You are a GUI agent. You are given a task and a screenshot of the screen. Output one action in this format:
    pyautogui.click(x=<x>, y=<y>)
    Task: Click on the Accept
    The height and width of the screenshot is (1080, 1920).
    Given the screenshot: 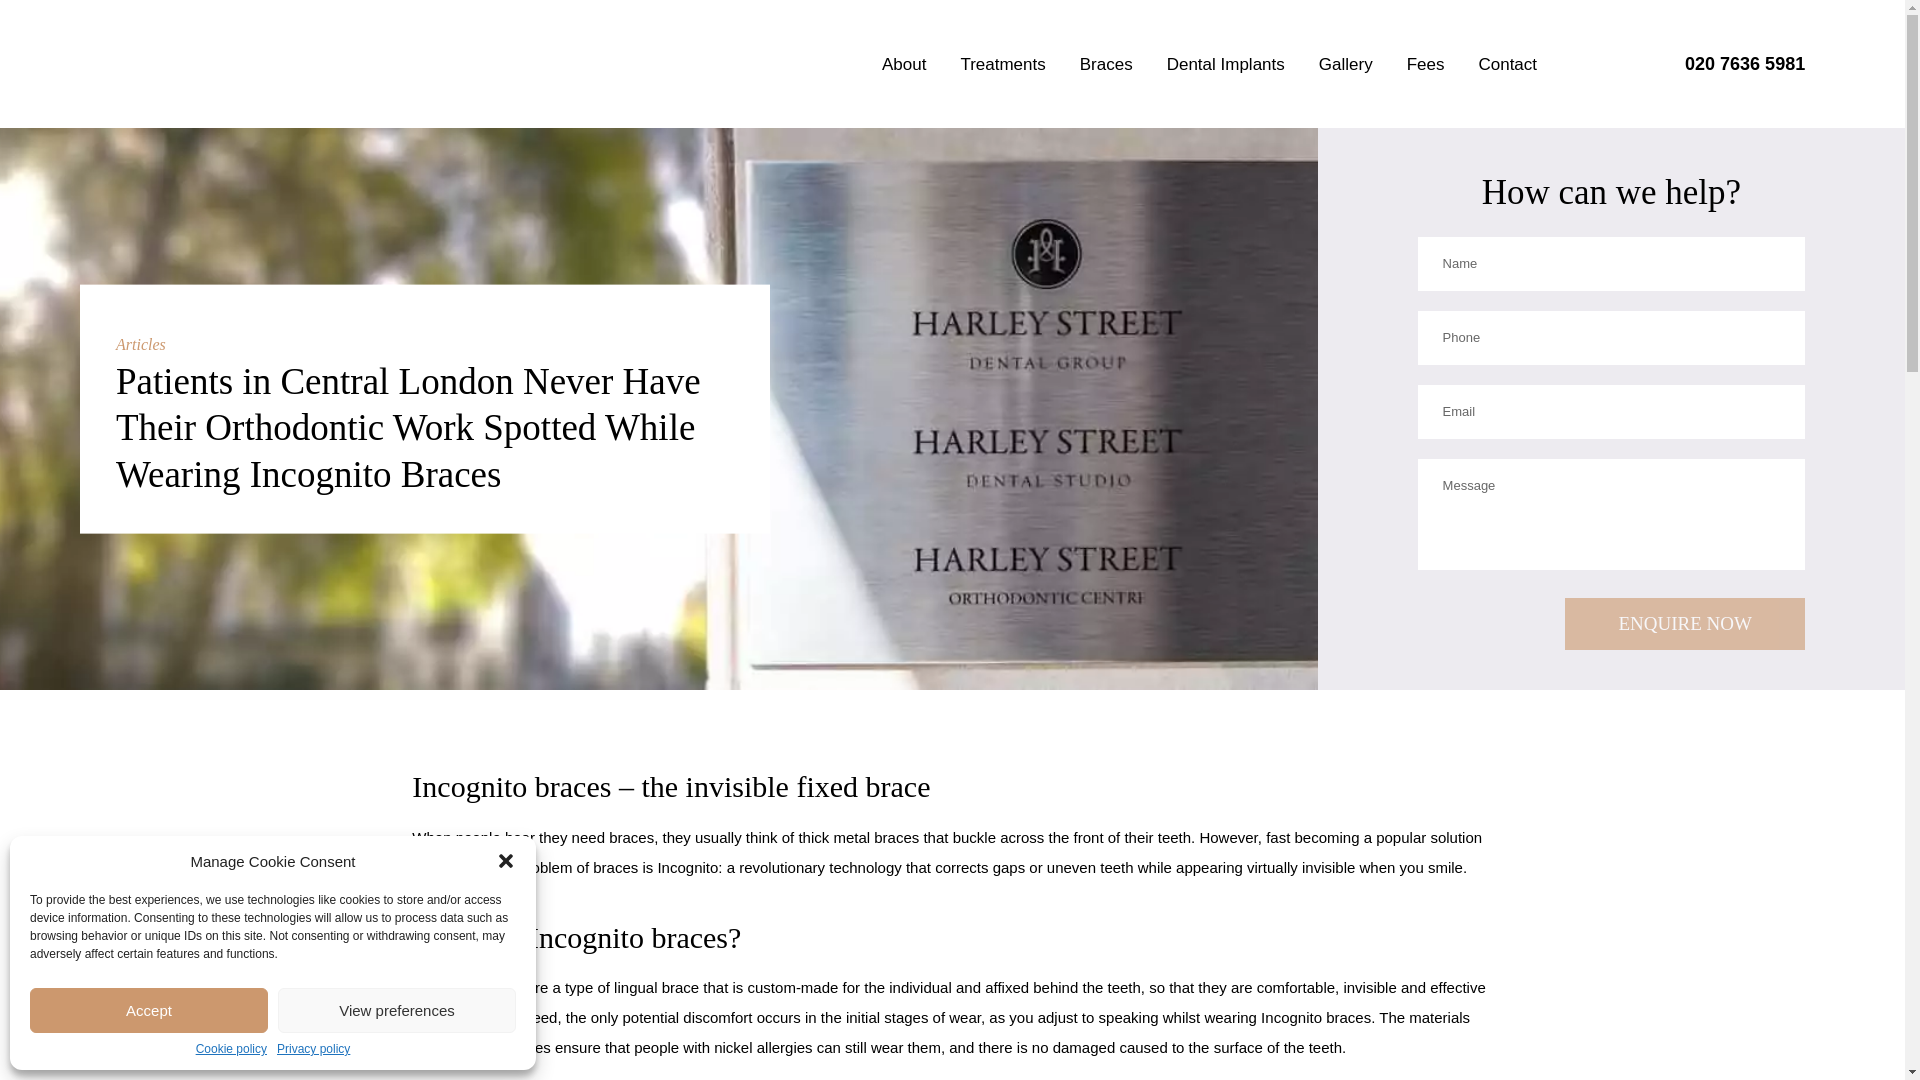 What is the action you would take?
    pyautogui.click(x=149, y=1010)
    